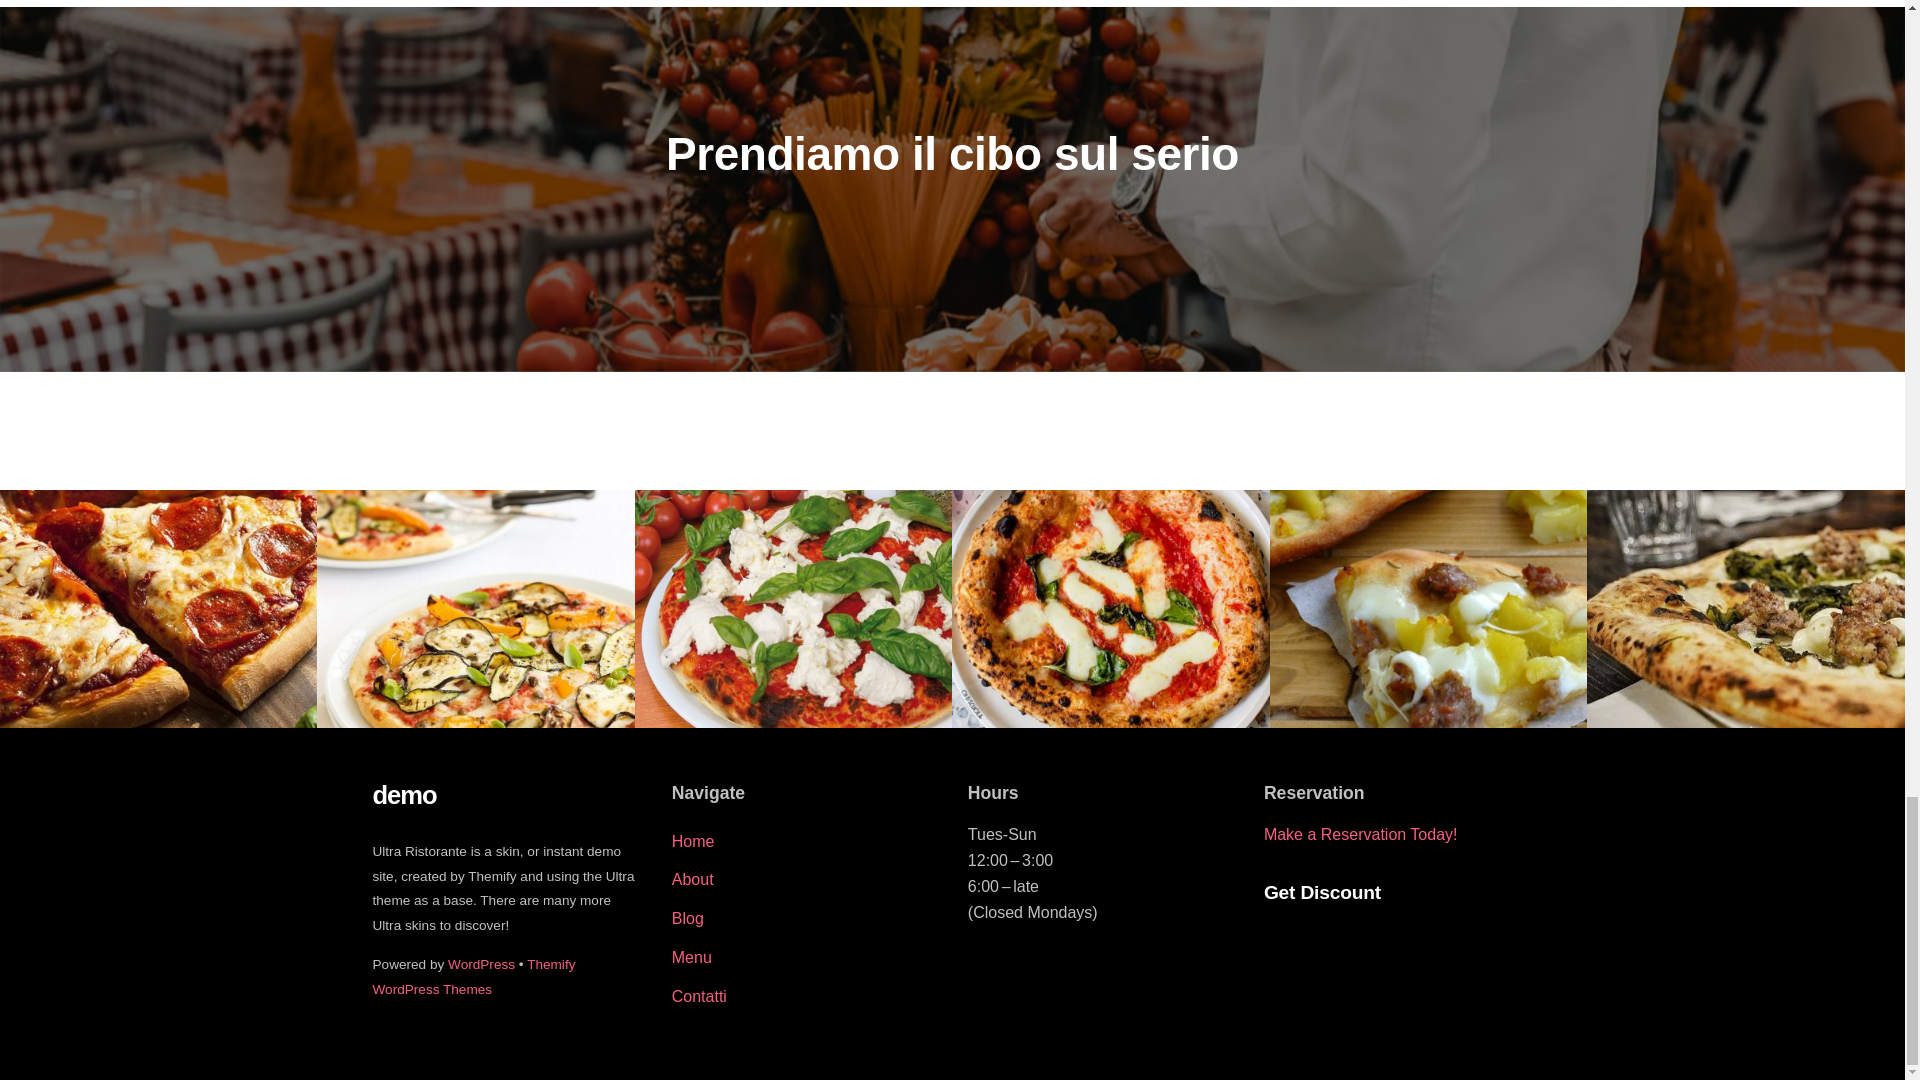 This screenshot has width=1920, height=1080. Describe the element at coordinates (473, 976) in the screenshot. I see `Themify WordPress Themes` at that location.